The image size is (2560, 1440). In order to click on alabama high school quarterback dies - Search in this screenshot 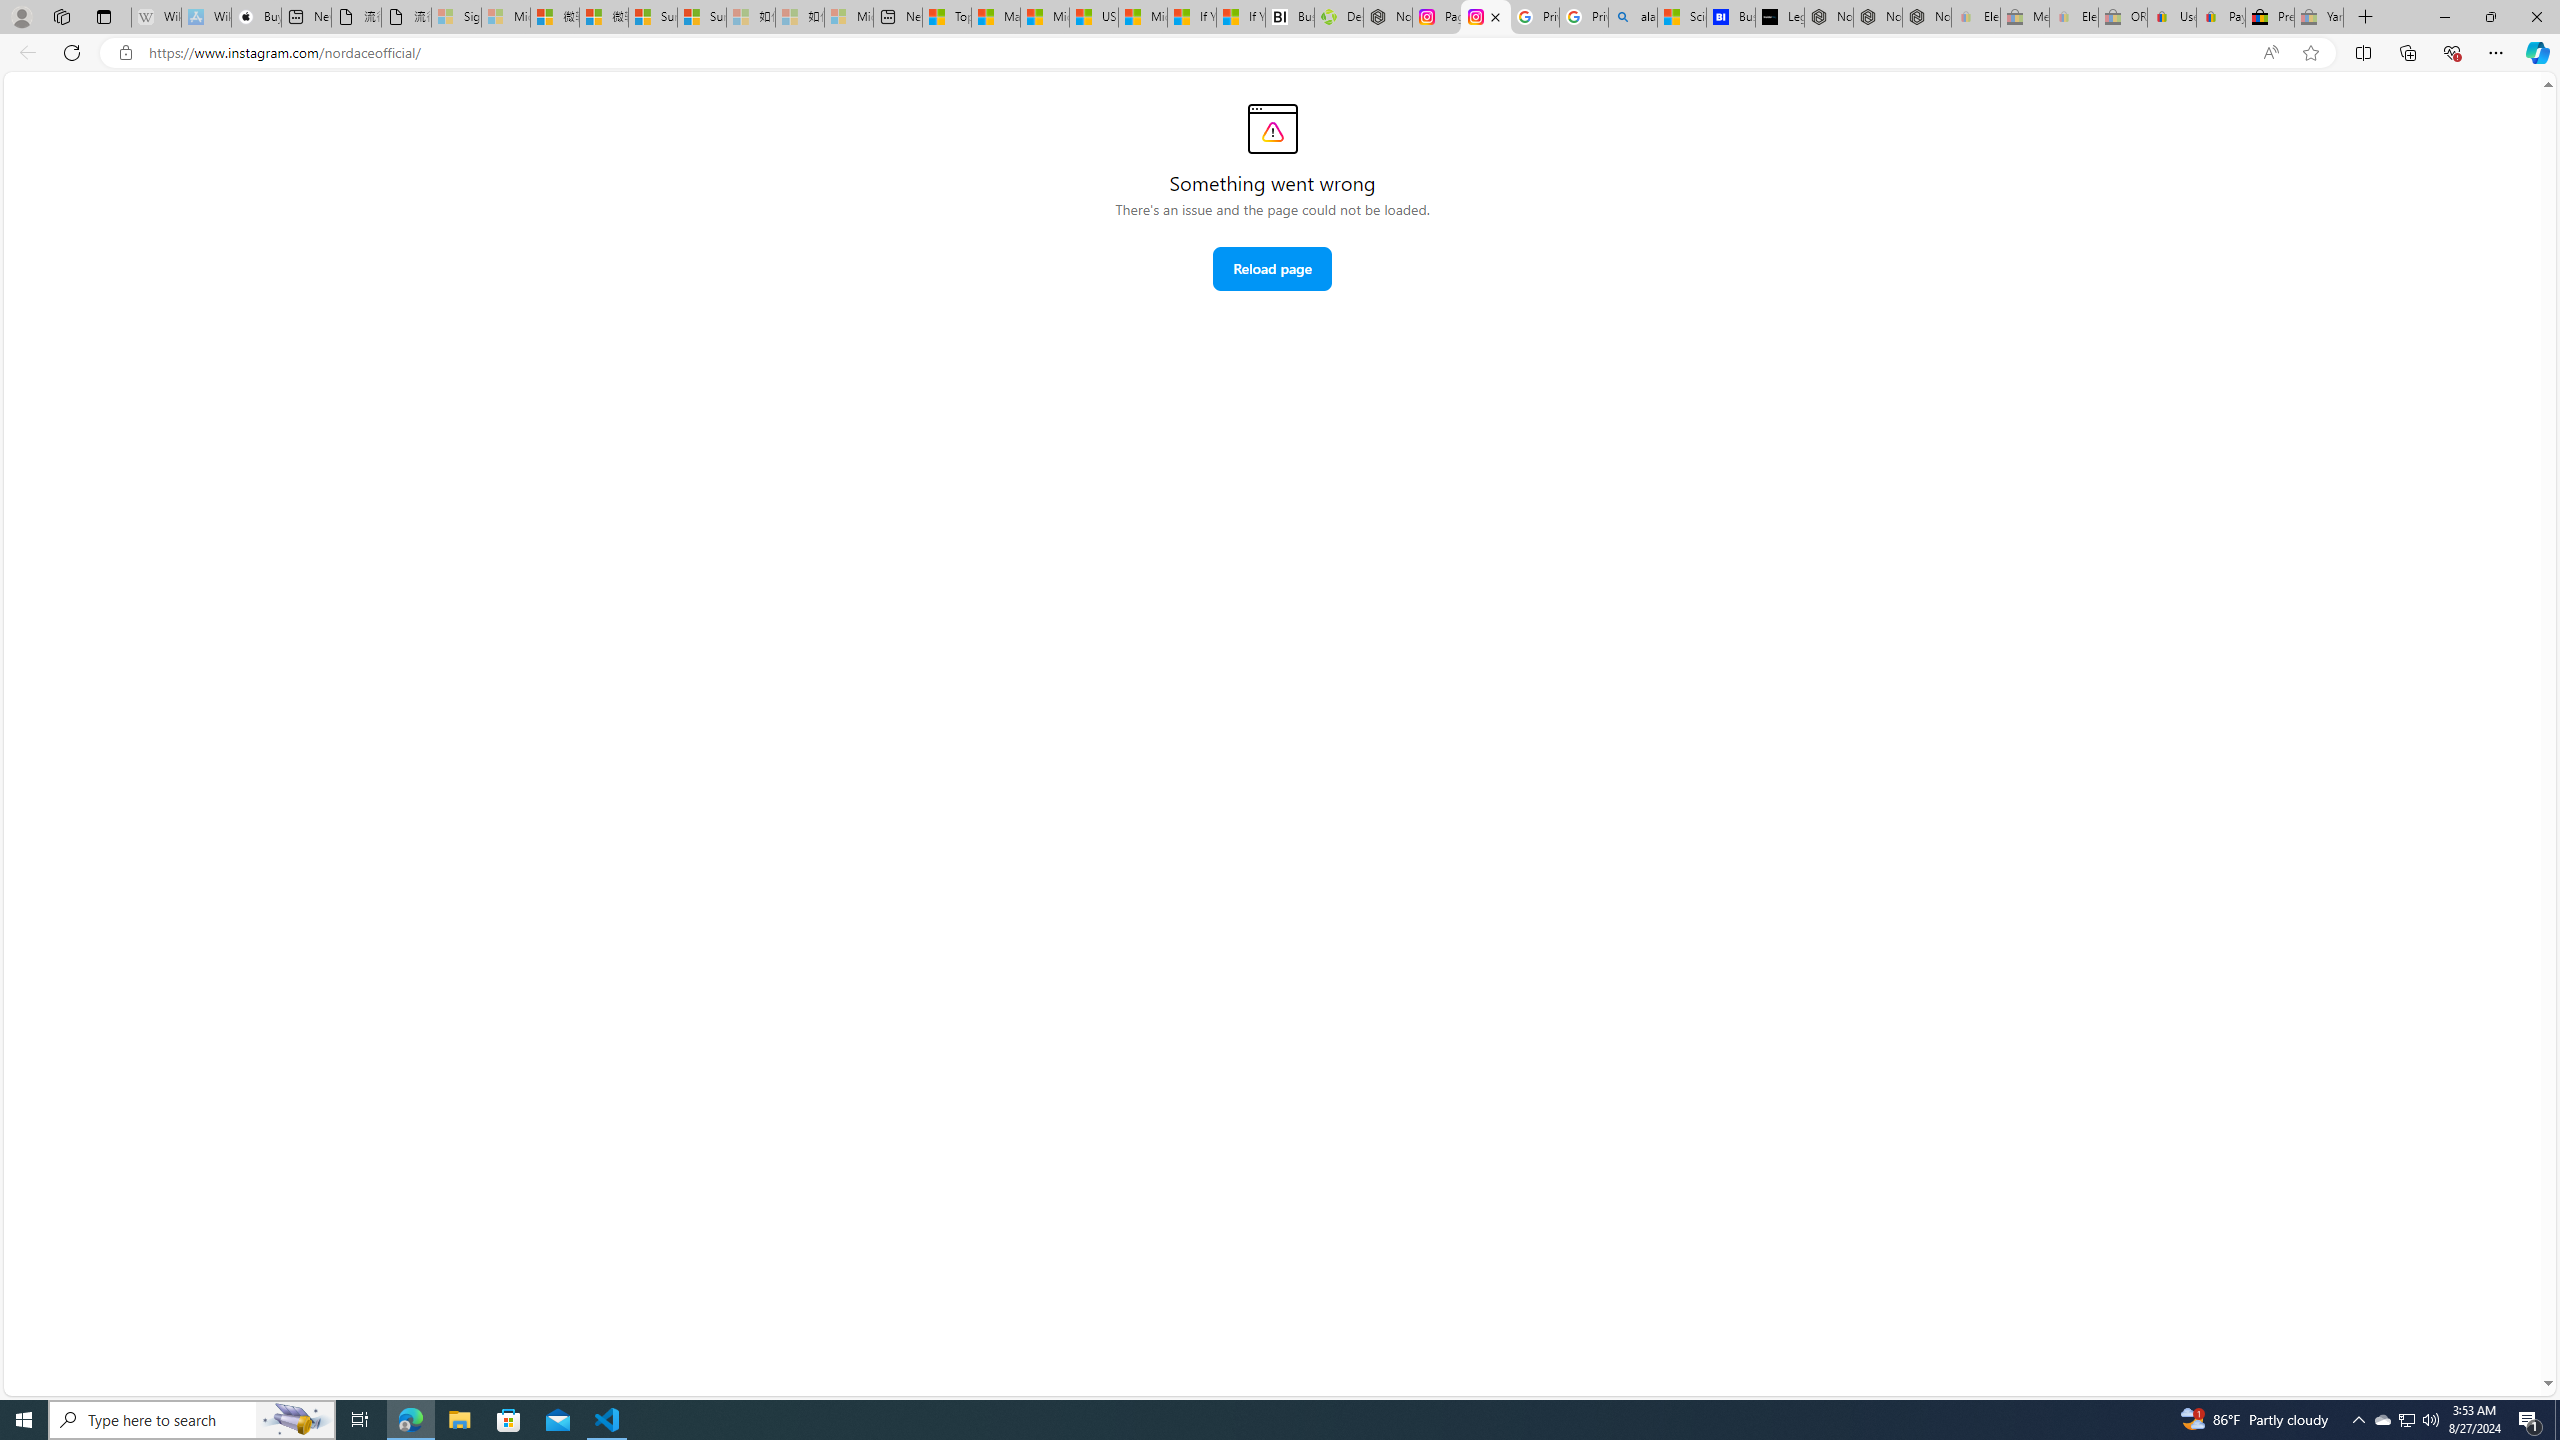, I will do `click(1633, 17)`.